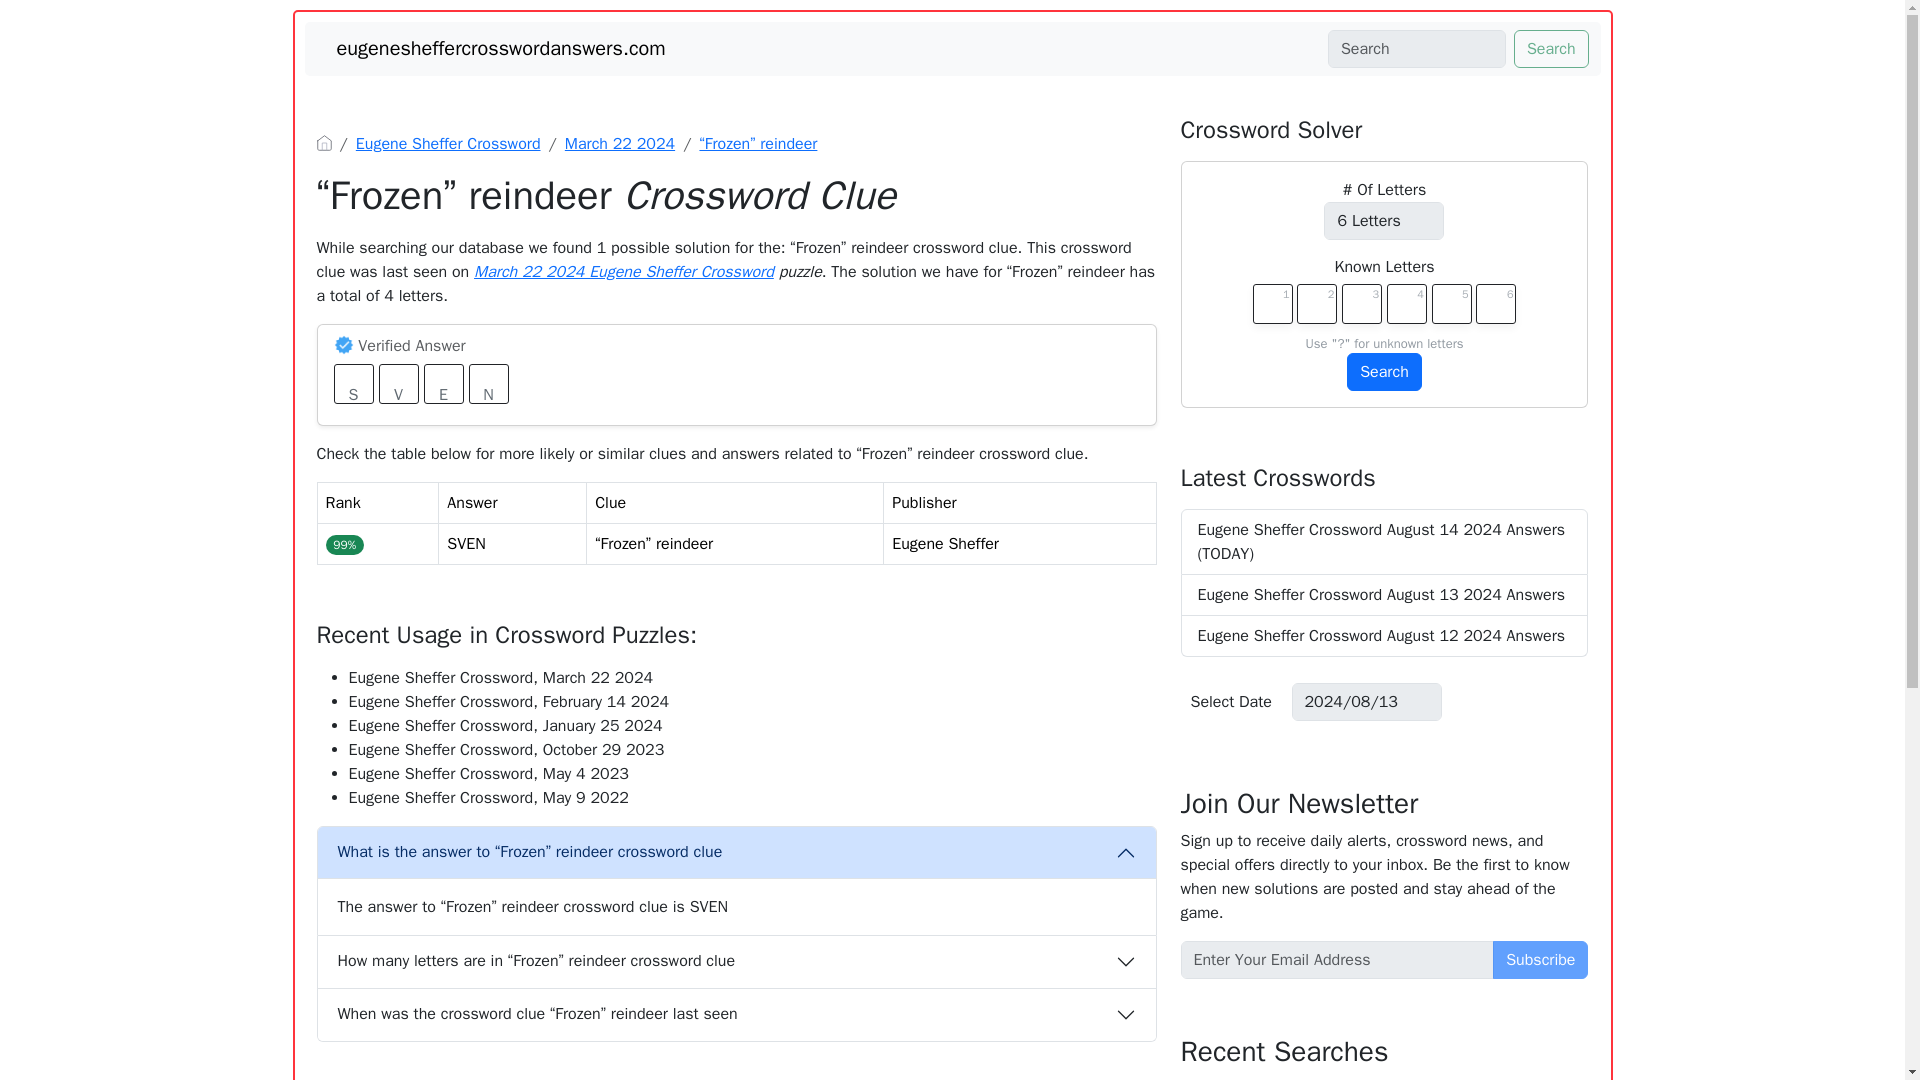 The width and height of the screenshot is (1920, 1080). I want to click on Eugene Sheffer Crossword August 12 2024 Answers, so click(1384, 636).